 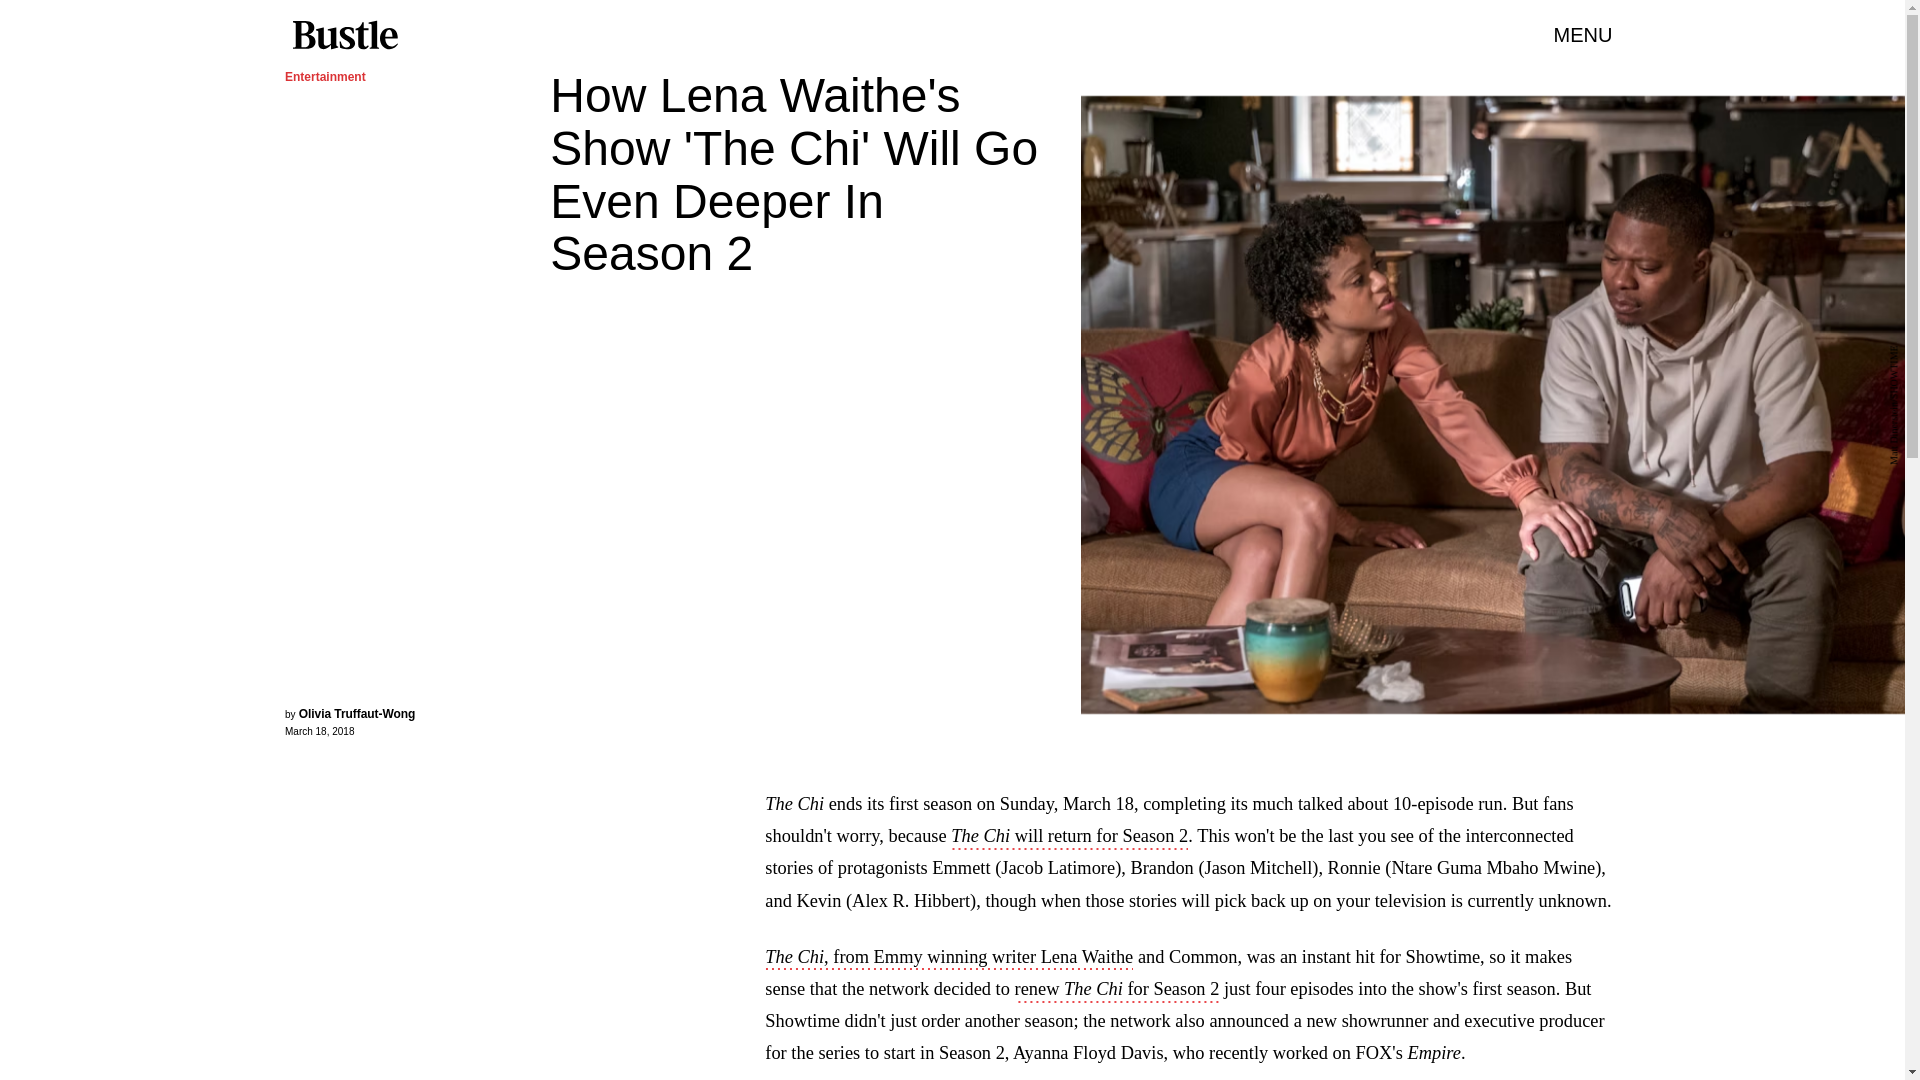 What do you see at coordinates (344, 35) in the screenshot?
I see `Bustle` at bounding box center [344, 35].